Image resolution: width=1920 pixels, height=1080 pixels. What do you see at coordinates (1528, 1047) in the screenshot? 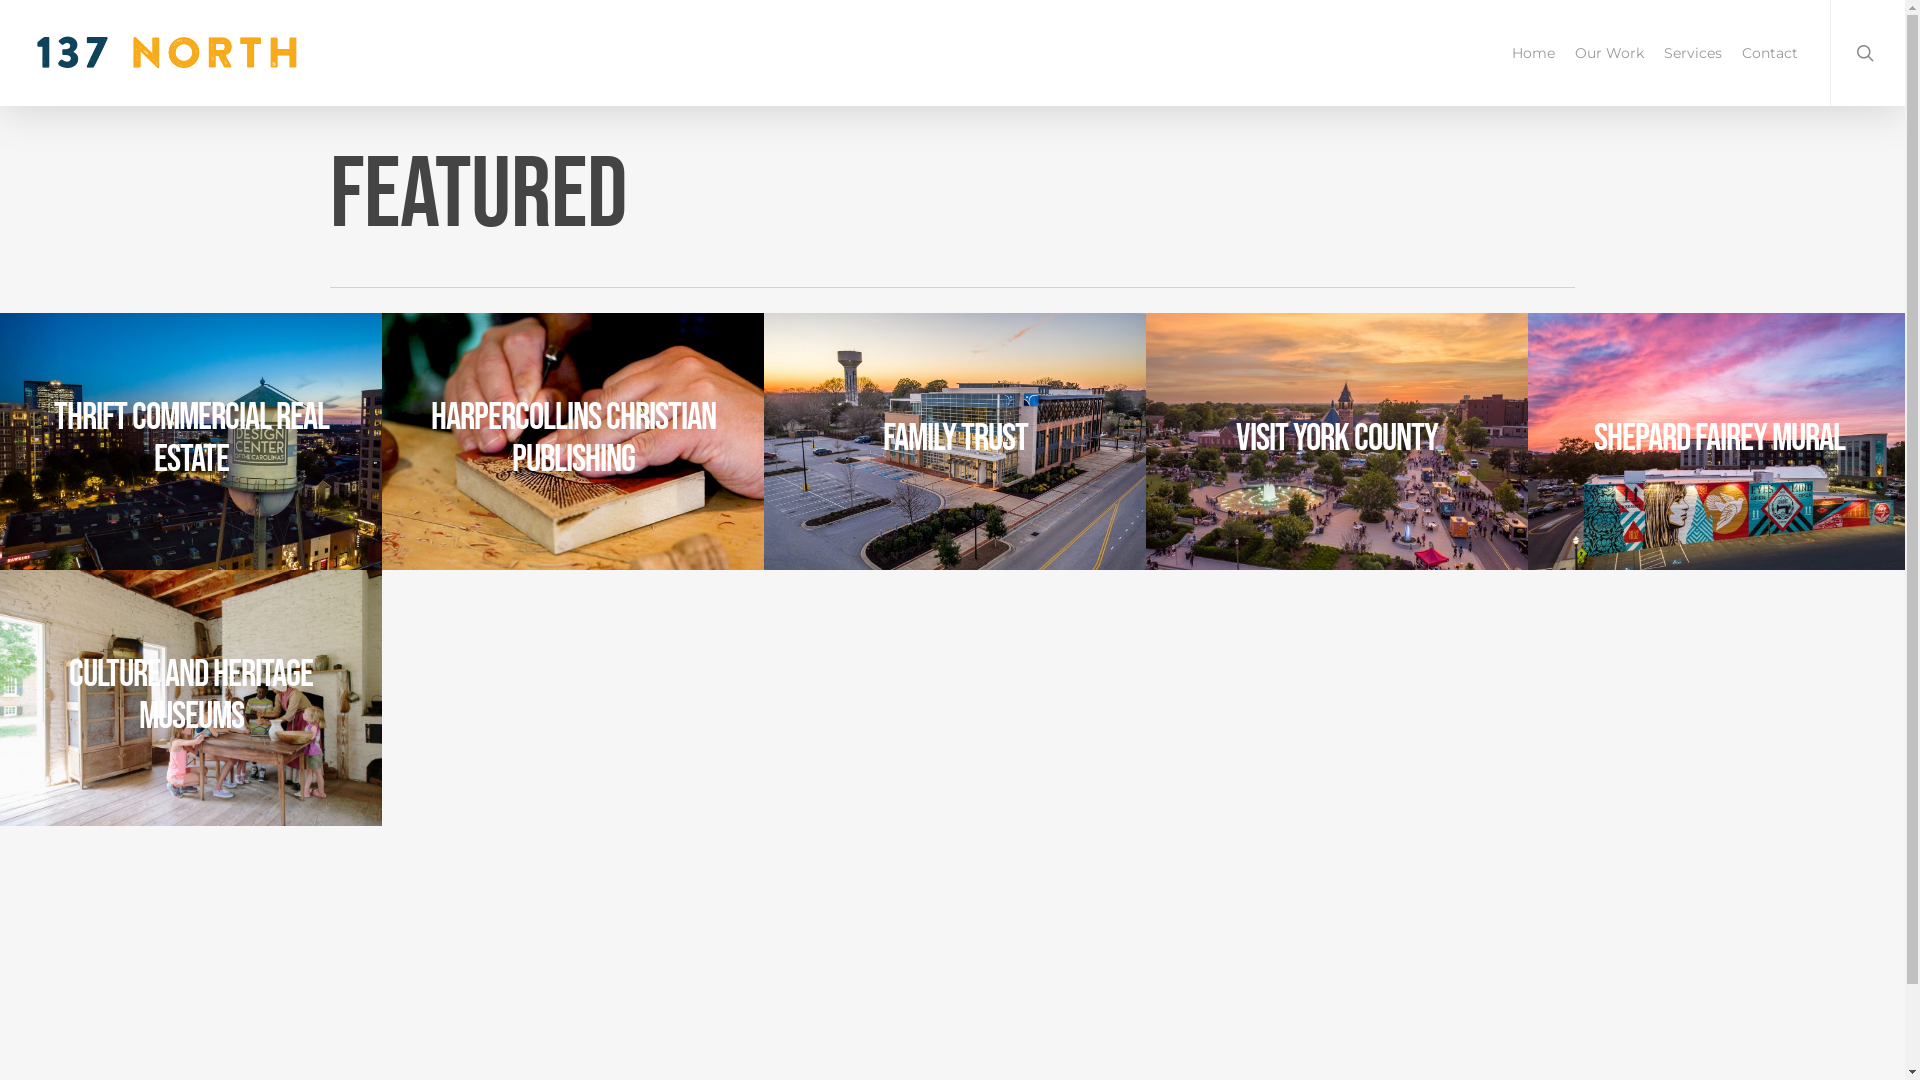
I see `vimeo` at bounding box center [1528, 1047].